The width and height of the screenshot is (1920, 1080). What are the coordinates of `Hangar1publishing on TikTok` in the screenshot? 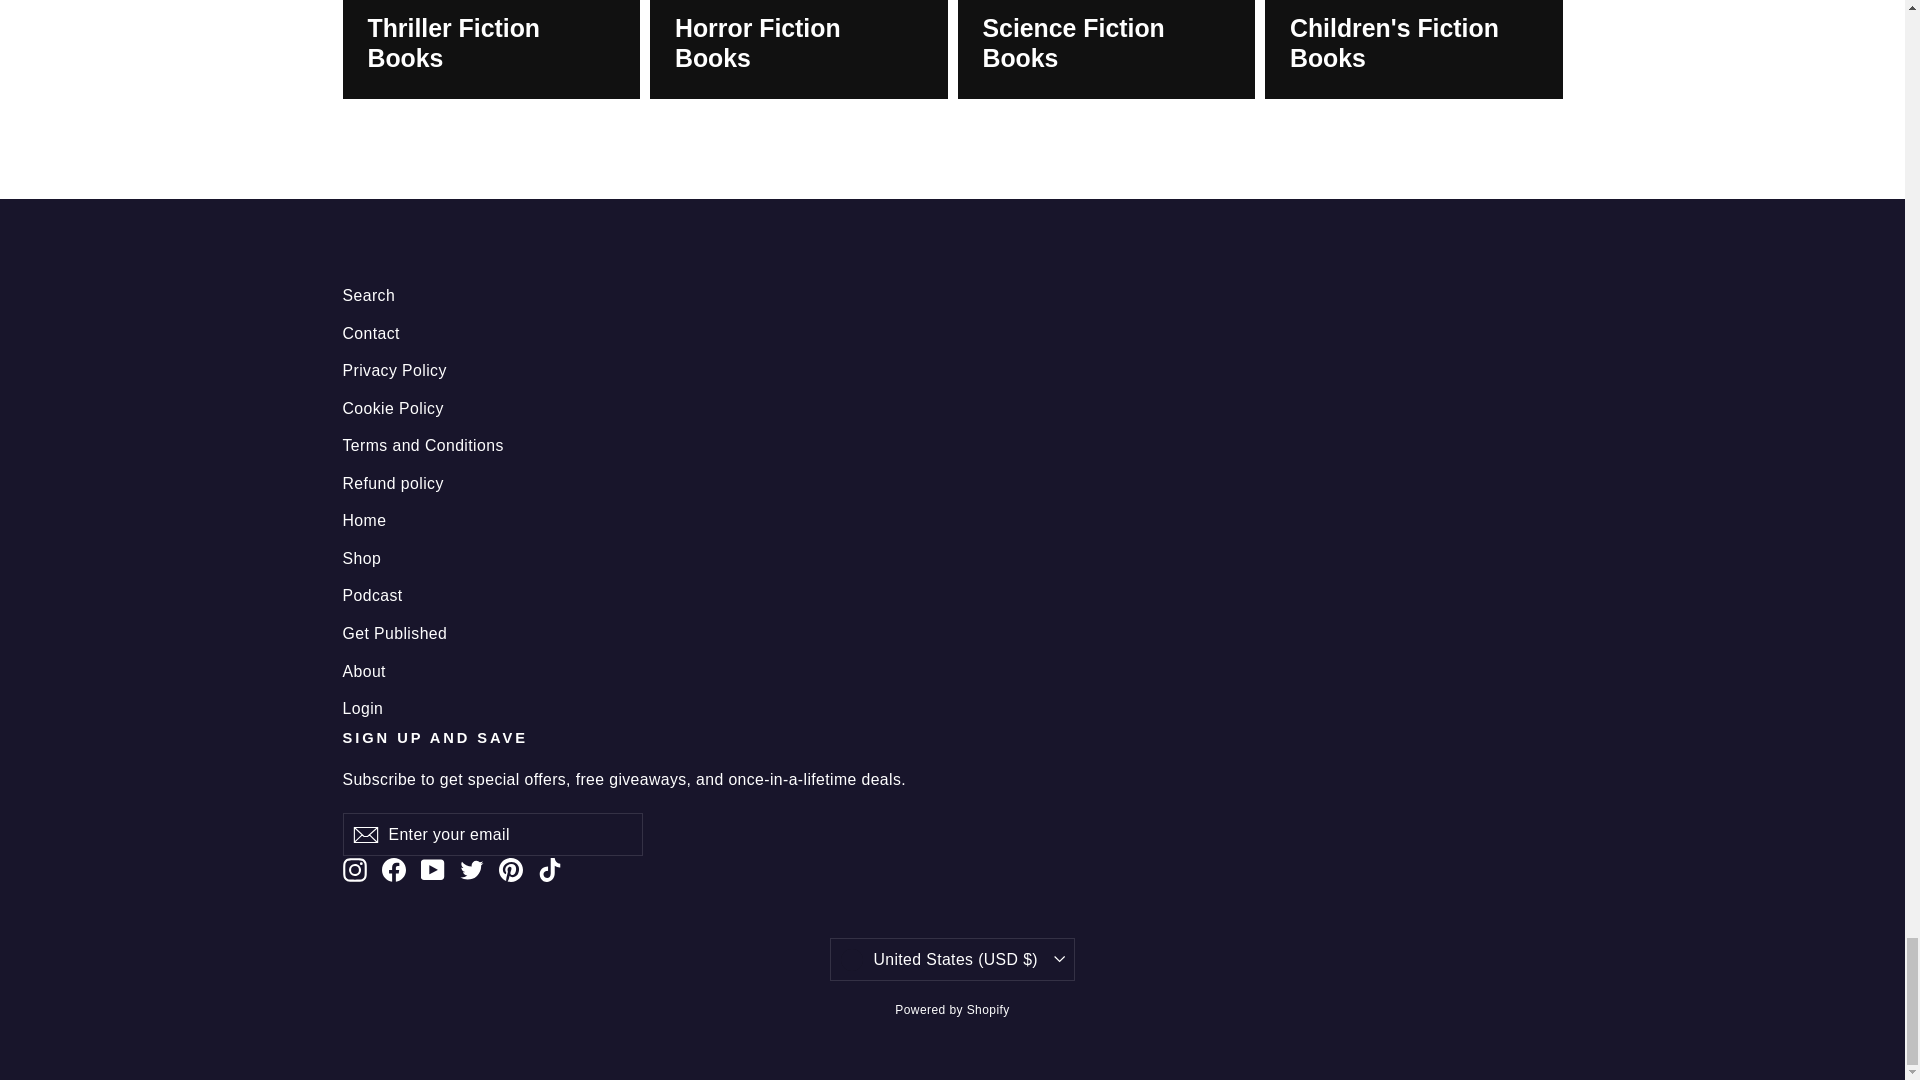 It's located at (550, 870).